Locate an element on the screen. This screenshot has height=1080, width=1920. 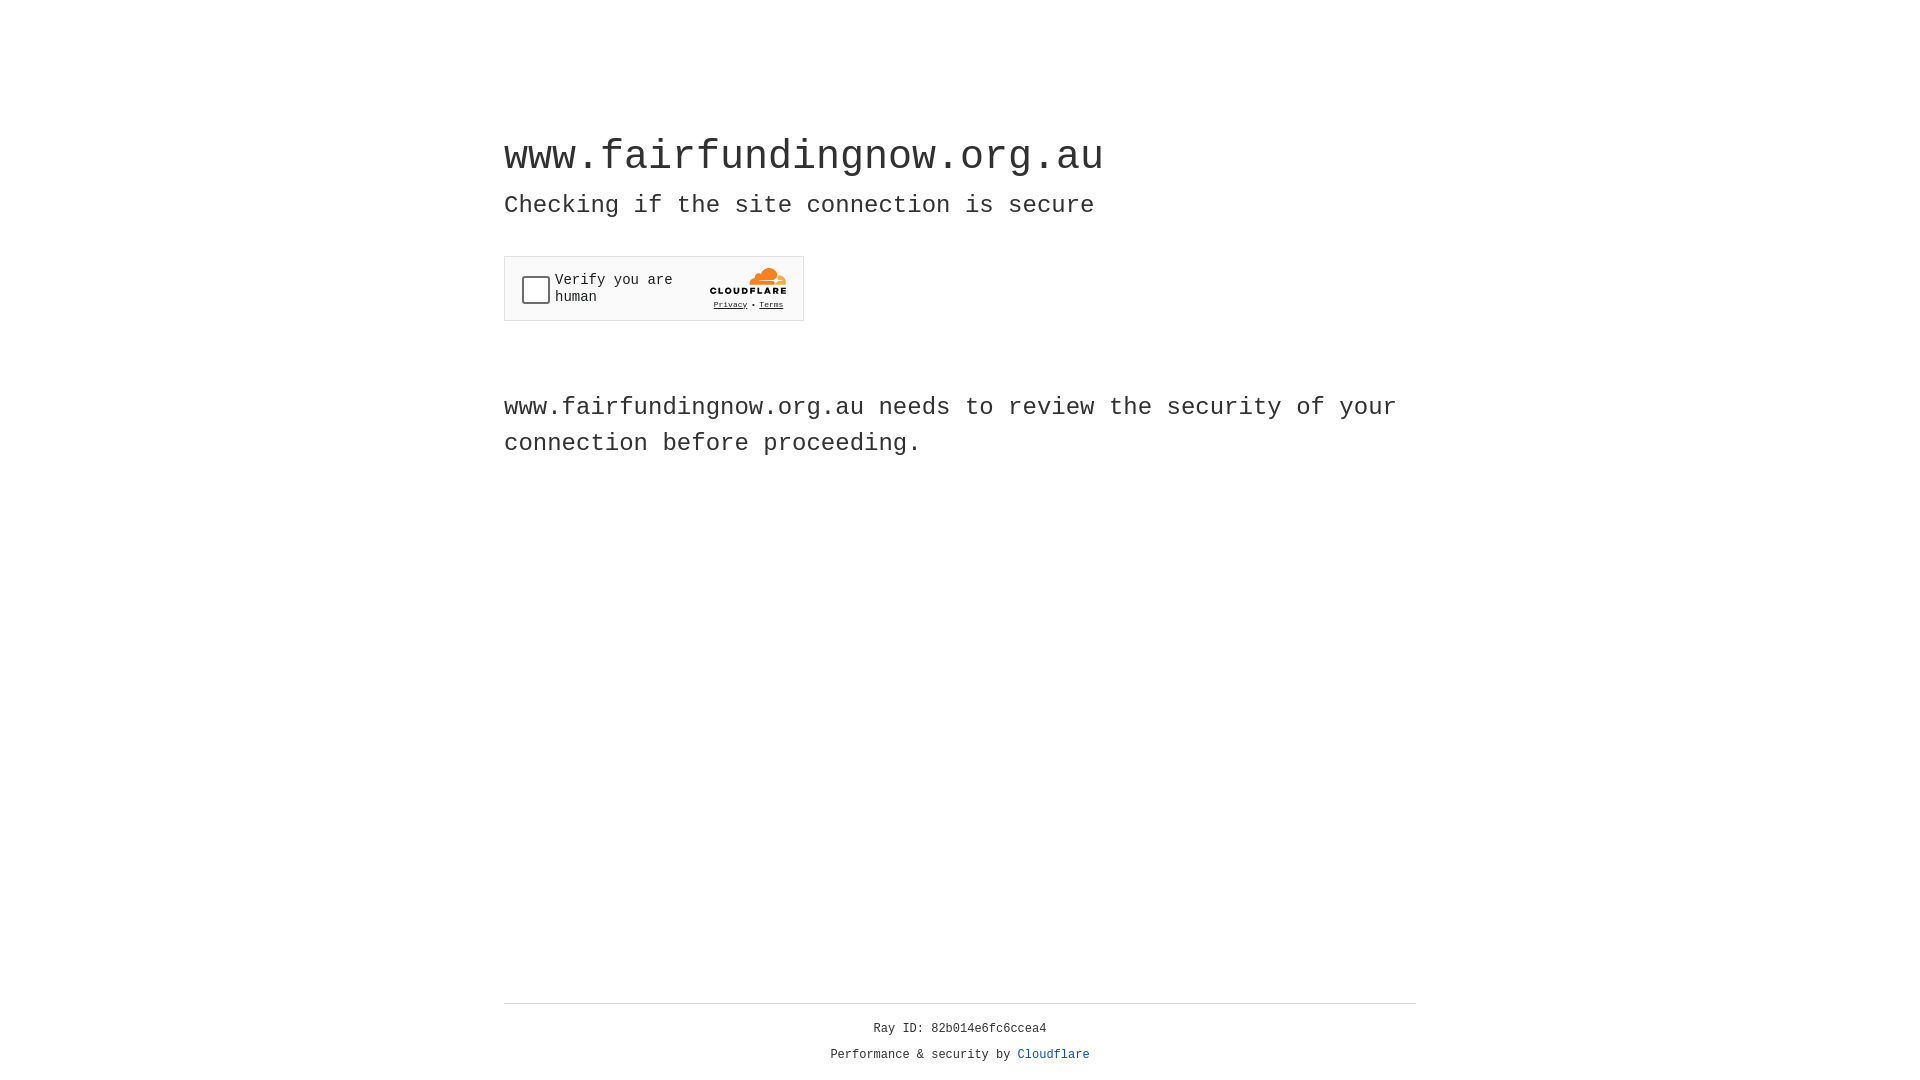
Cloudflare is located at coordinates (1054, 1055).